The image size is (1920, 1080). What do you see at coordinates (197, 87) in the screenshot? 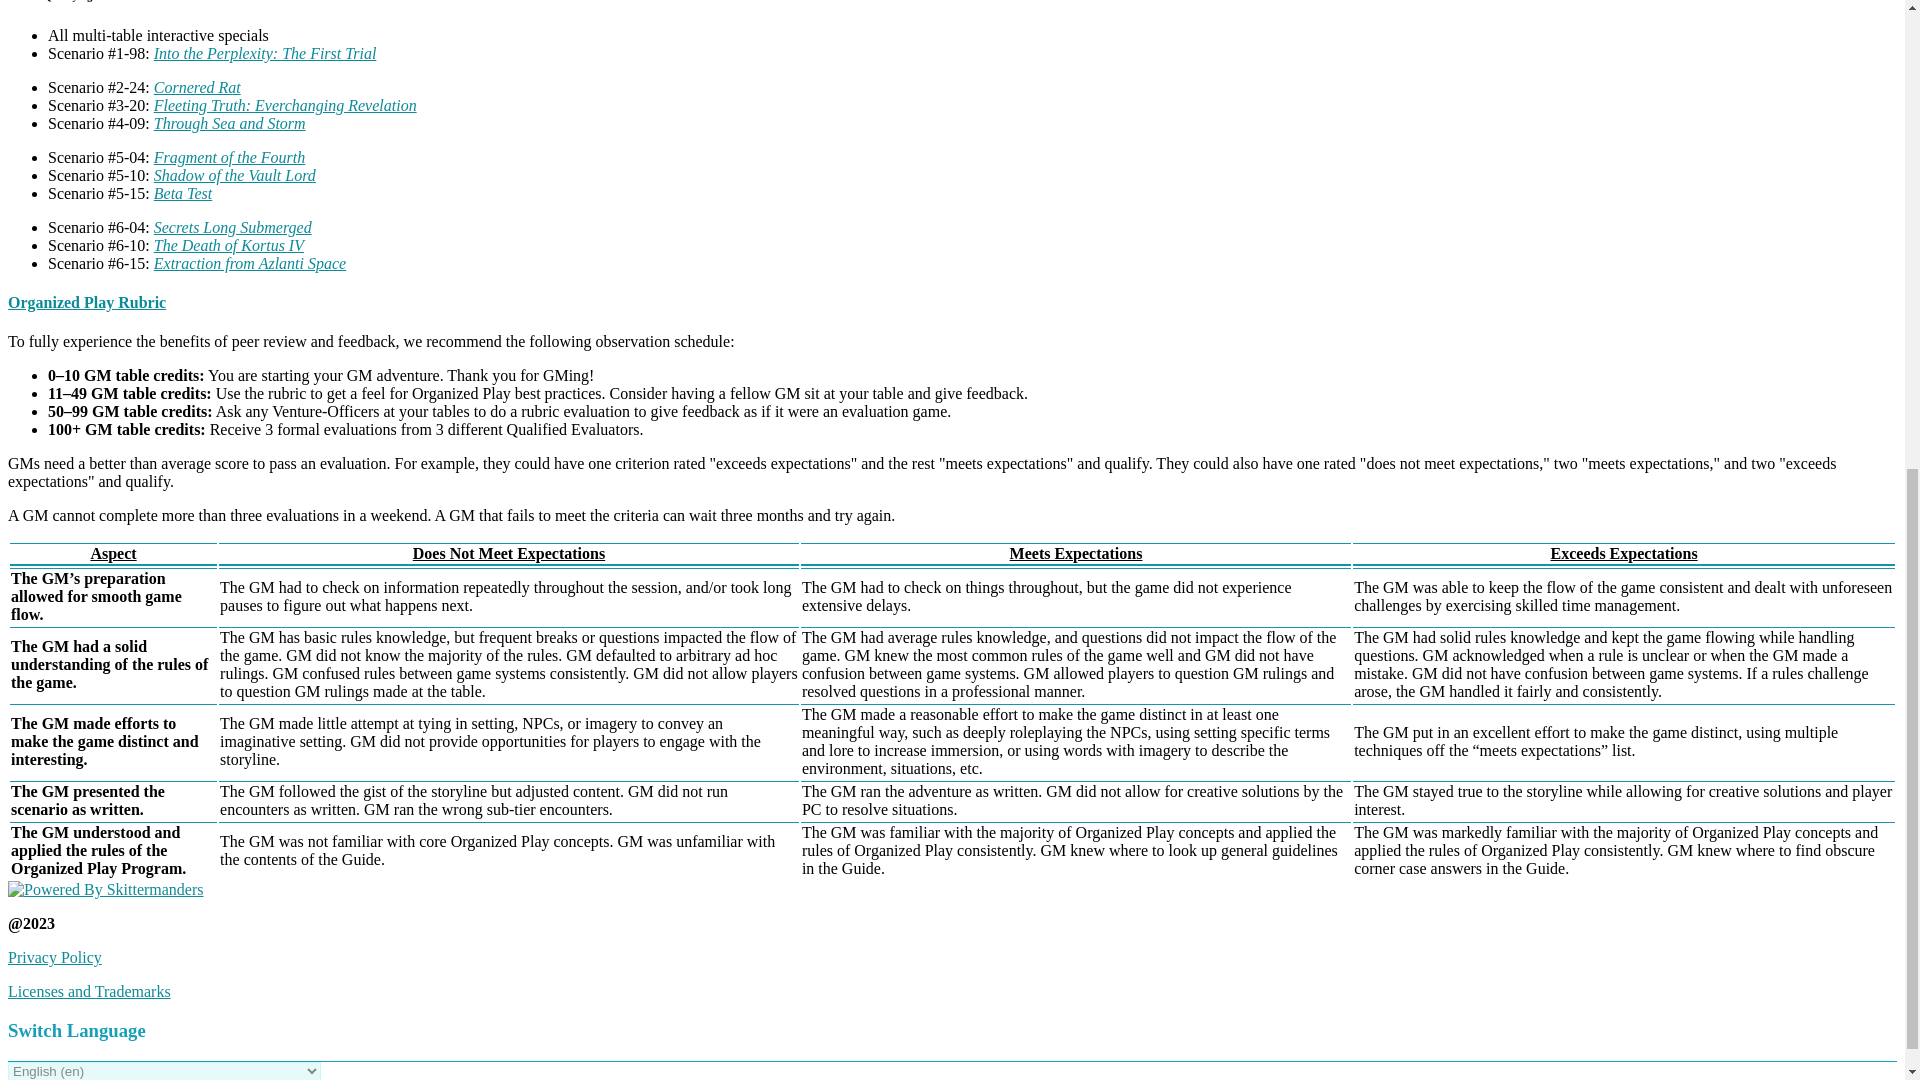
I see `Cornered Rat` at bounding box center [197, 87].